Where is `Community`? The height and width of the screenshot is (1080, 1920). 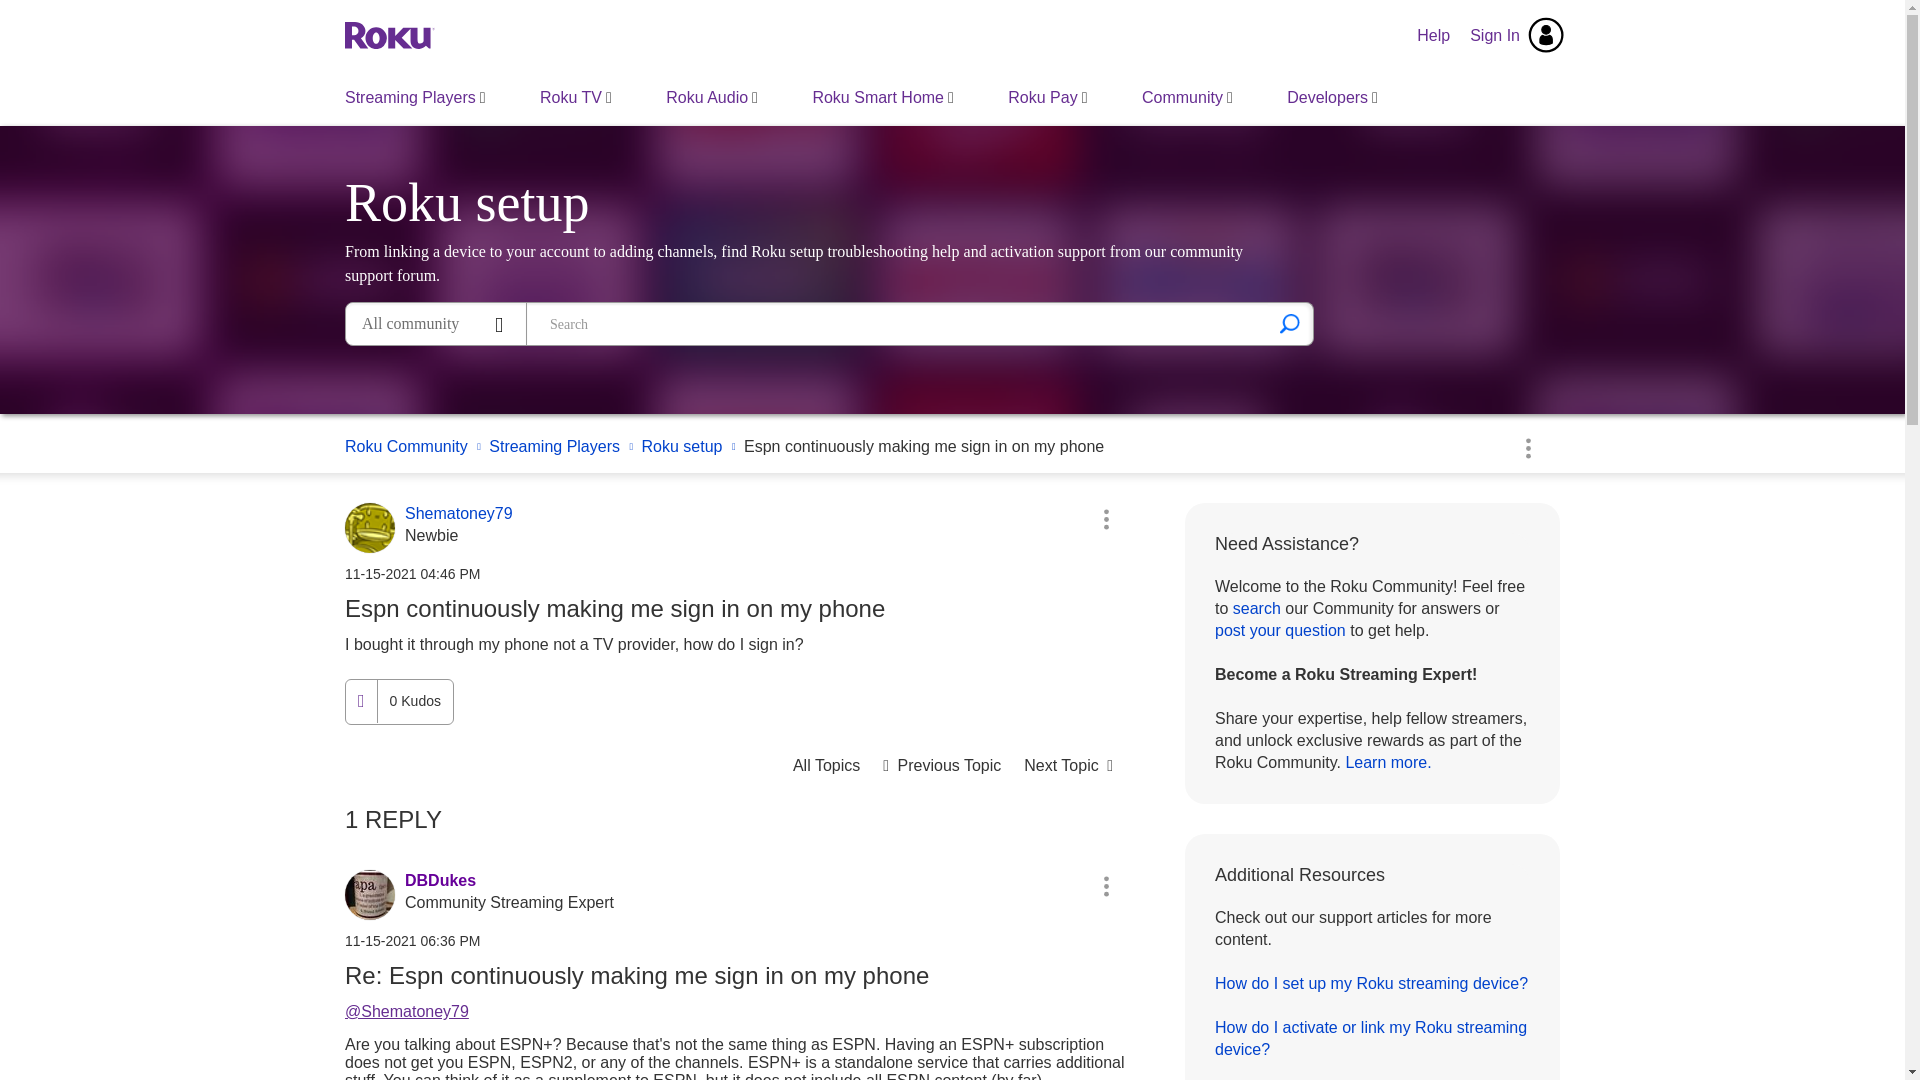 Community is located at coordinates (1187, 97).